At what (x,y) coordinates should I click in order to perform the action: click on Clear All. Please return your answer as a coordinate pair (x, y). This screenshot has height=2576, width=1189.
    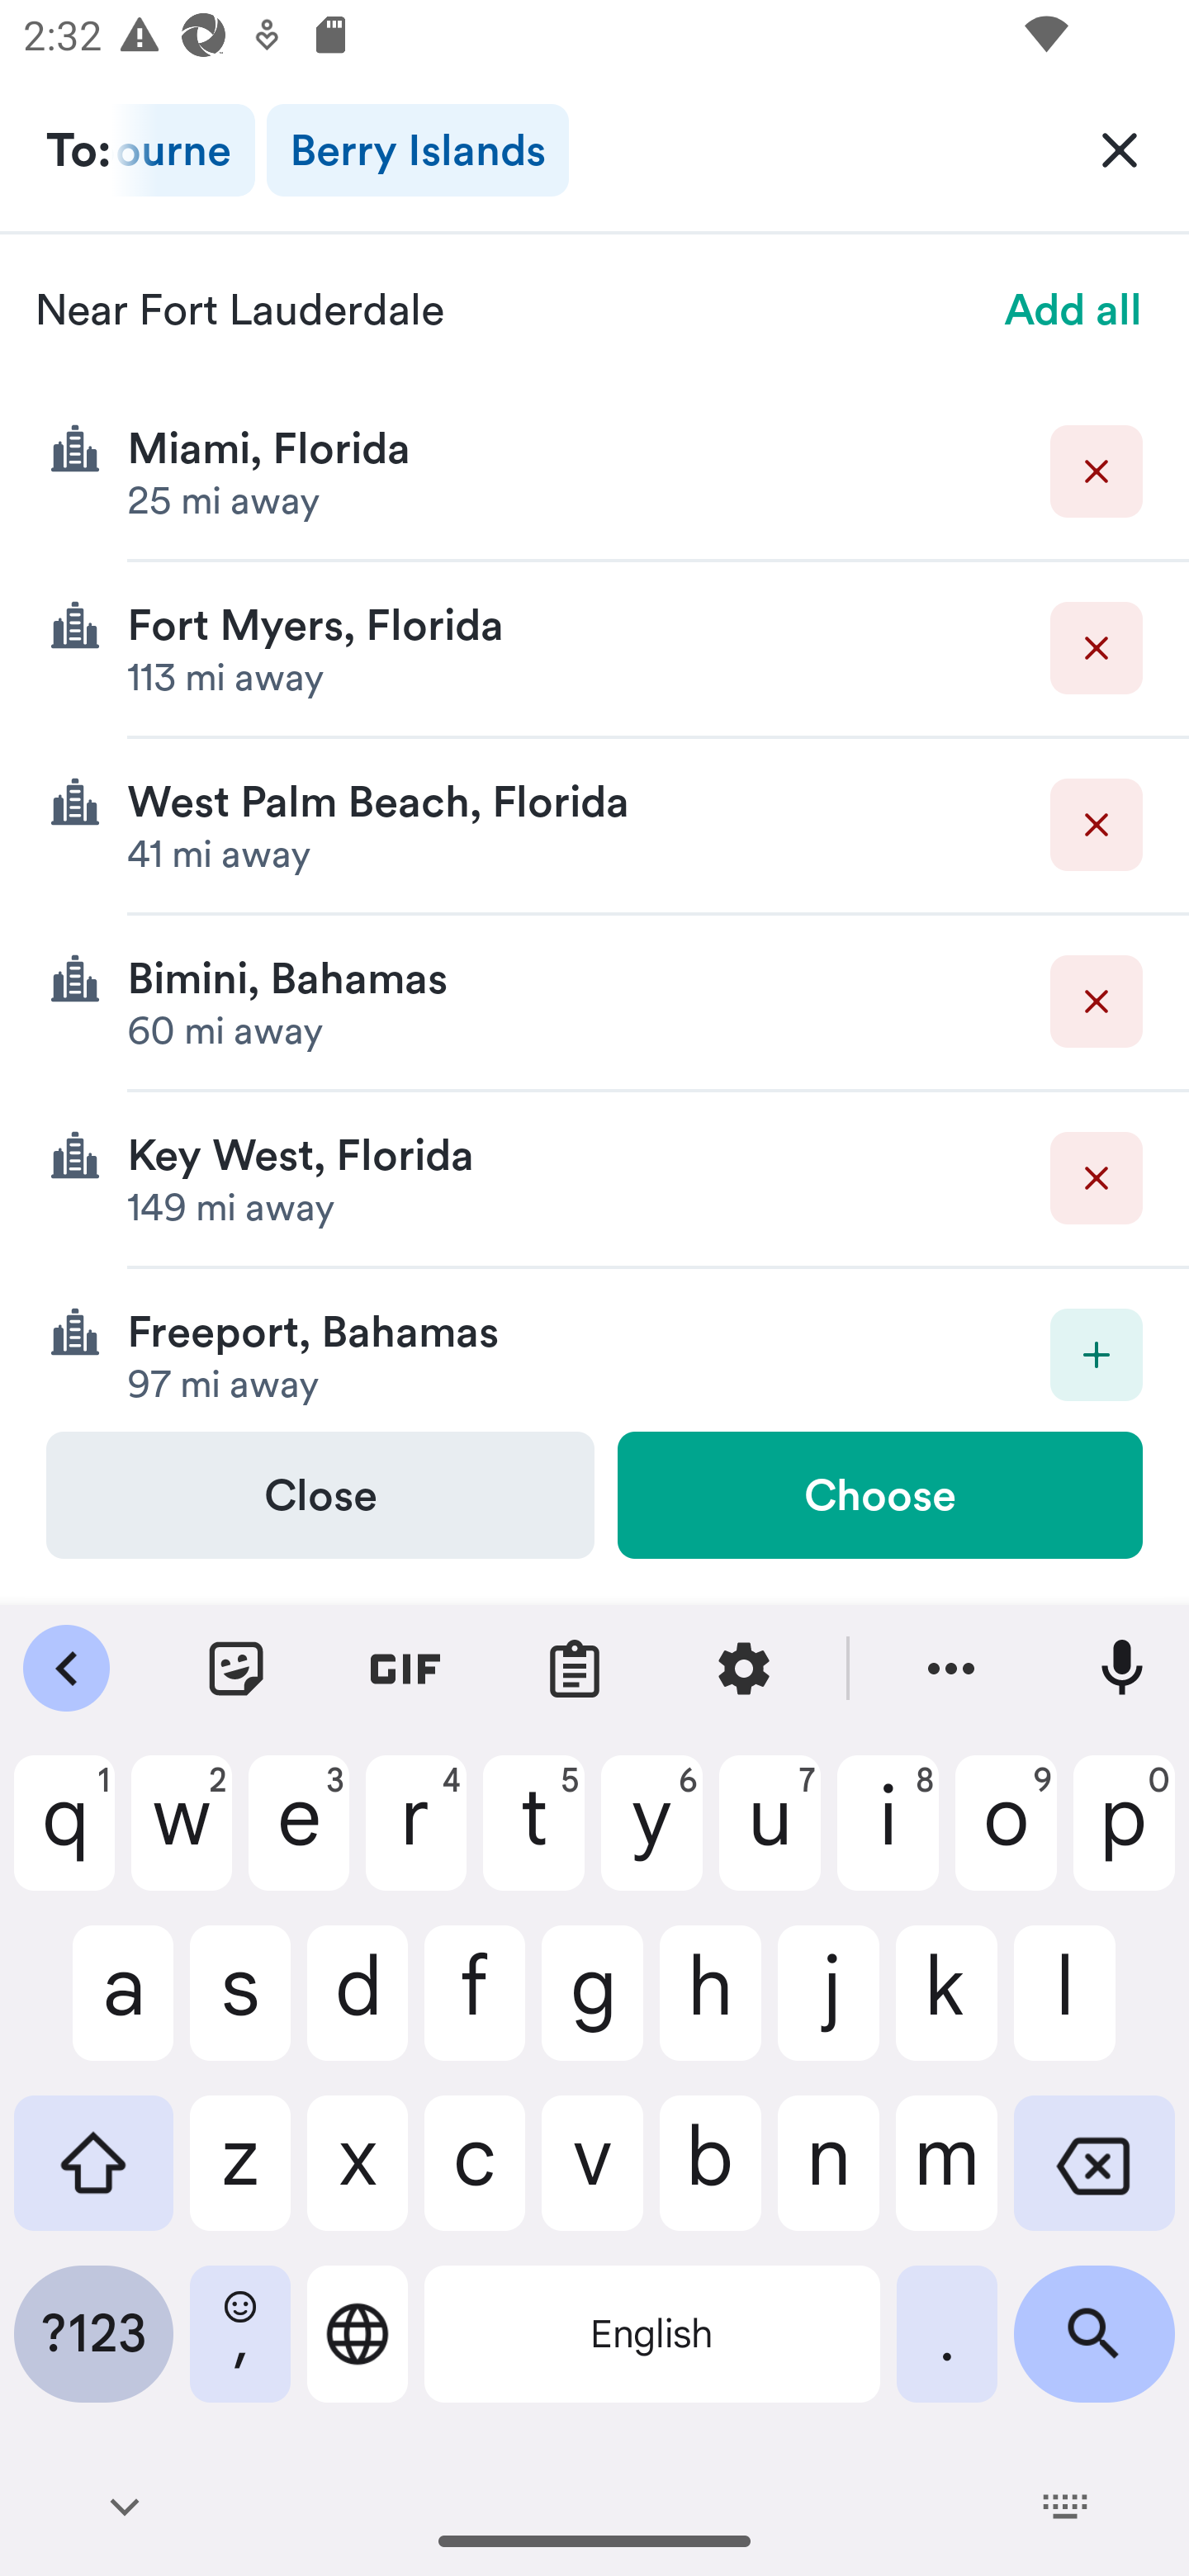
    Looking at the image, I should click on (1120, 149).